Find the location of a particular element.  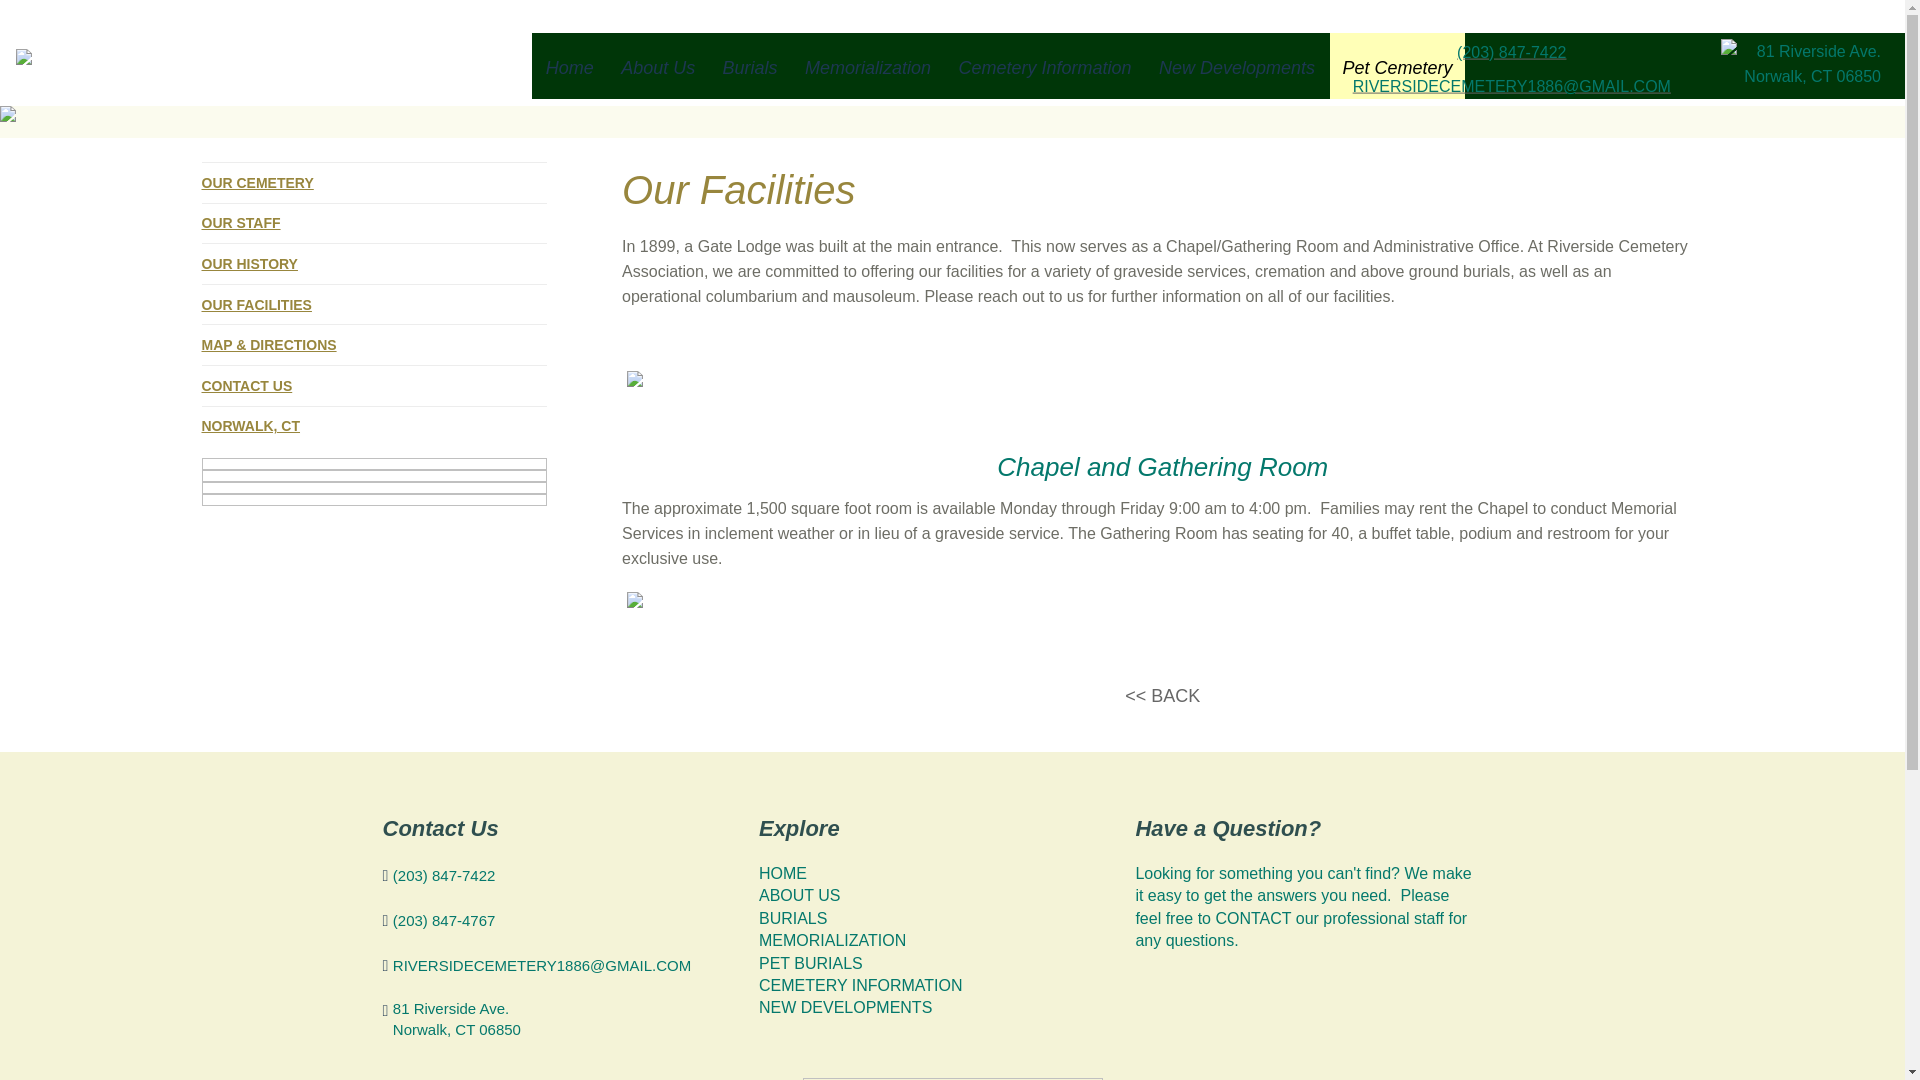

Cemetery Information is located at coordinates (1045, 66).